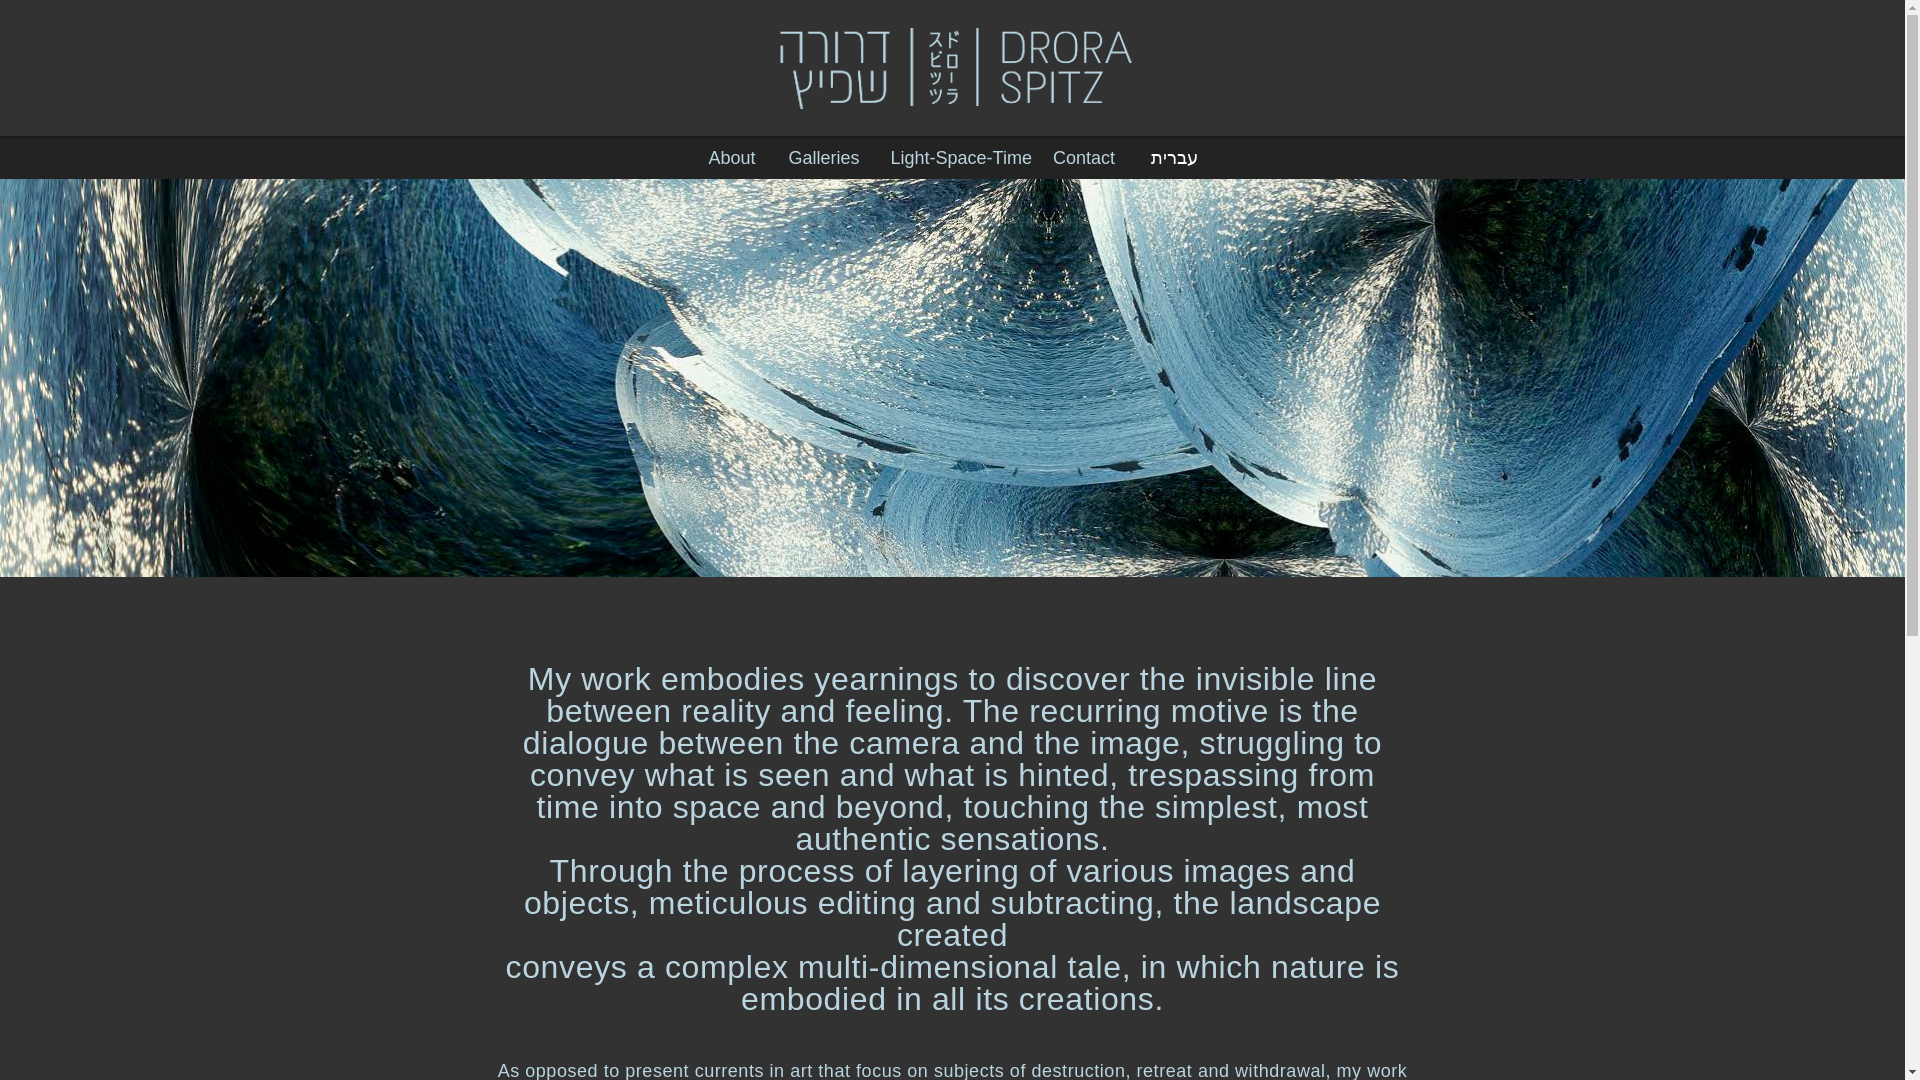  What do you see at coordinates (1082, 159) in the screenshot?
I see `Contact` at bounding box center [1082, 159].